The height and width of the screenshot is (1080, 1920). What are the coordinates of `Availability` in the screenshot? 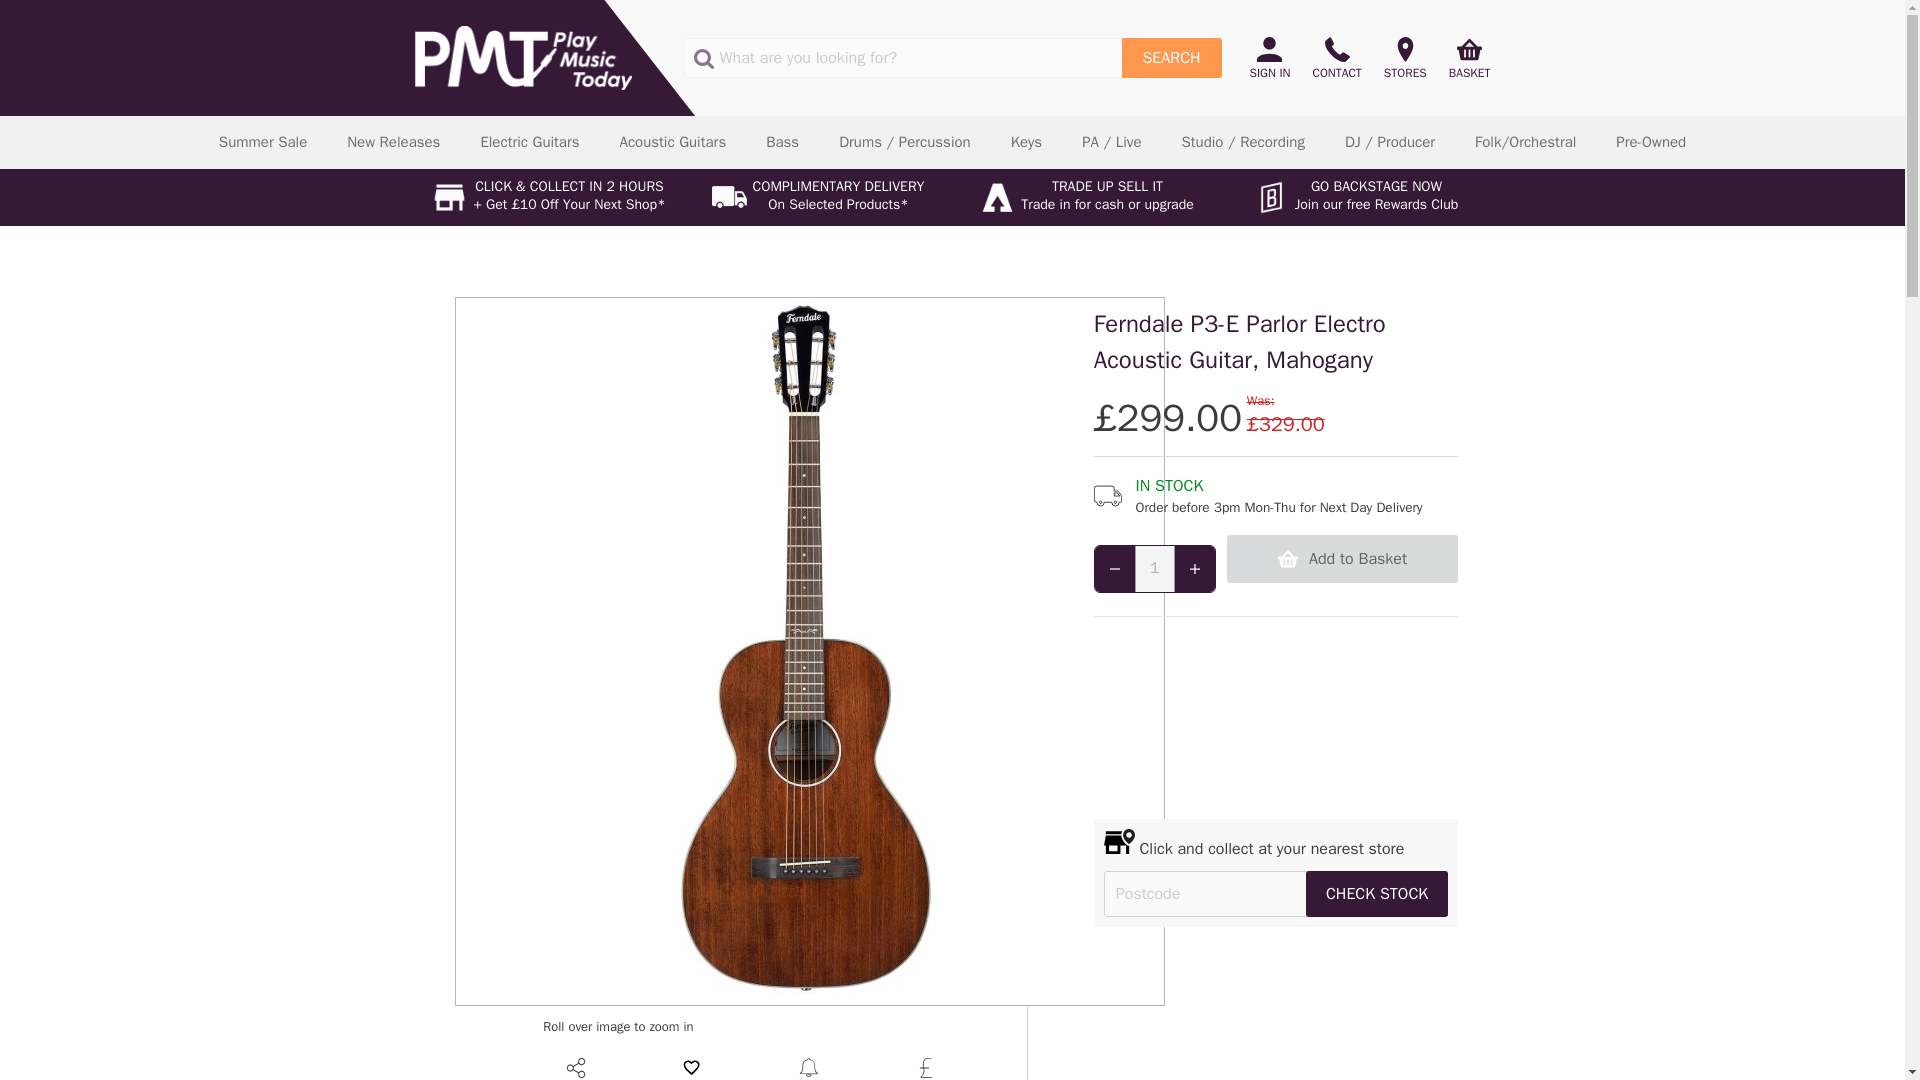 It's located at (1276, 496).